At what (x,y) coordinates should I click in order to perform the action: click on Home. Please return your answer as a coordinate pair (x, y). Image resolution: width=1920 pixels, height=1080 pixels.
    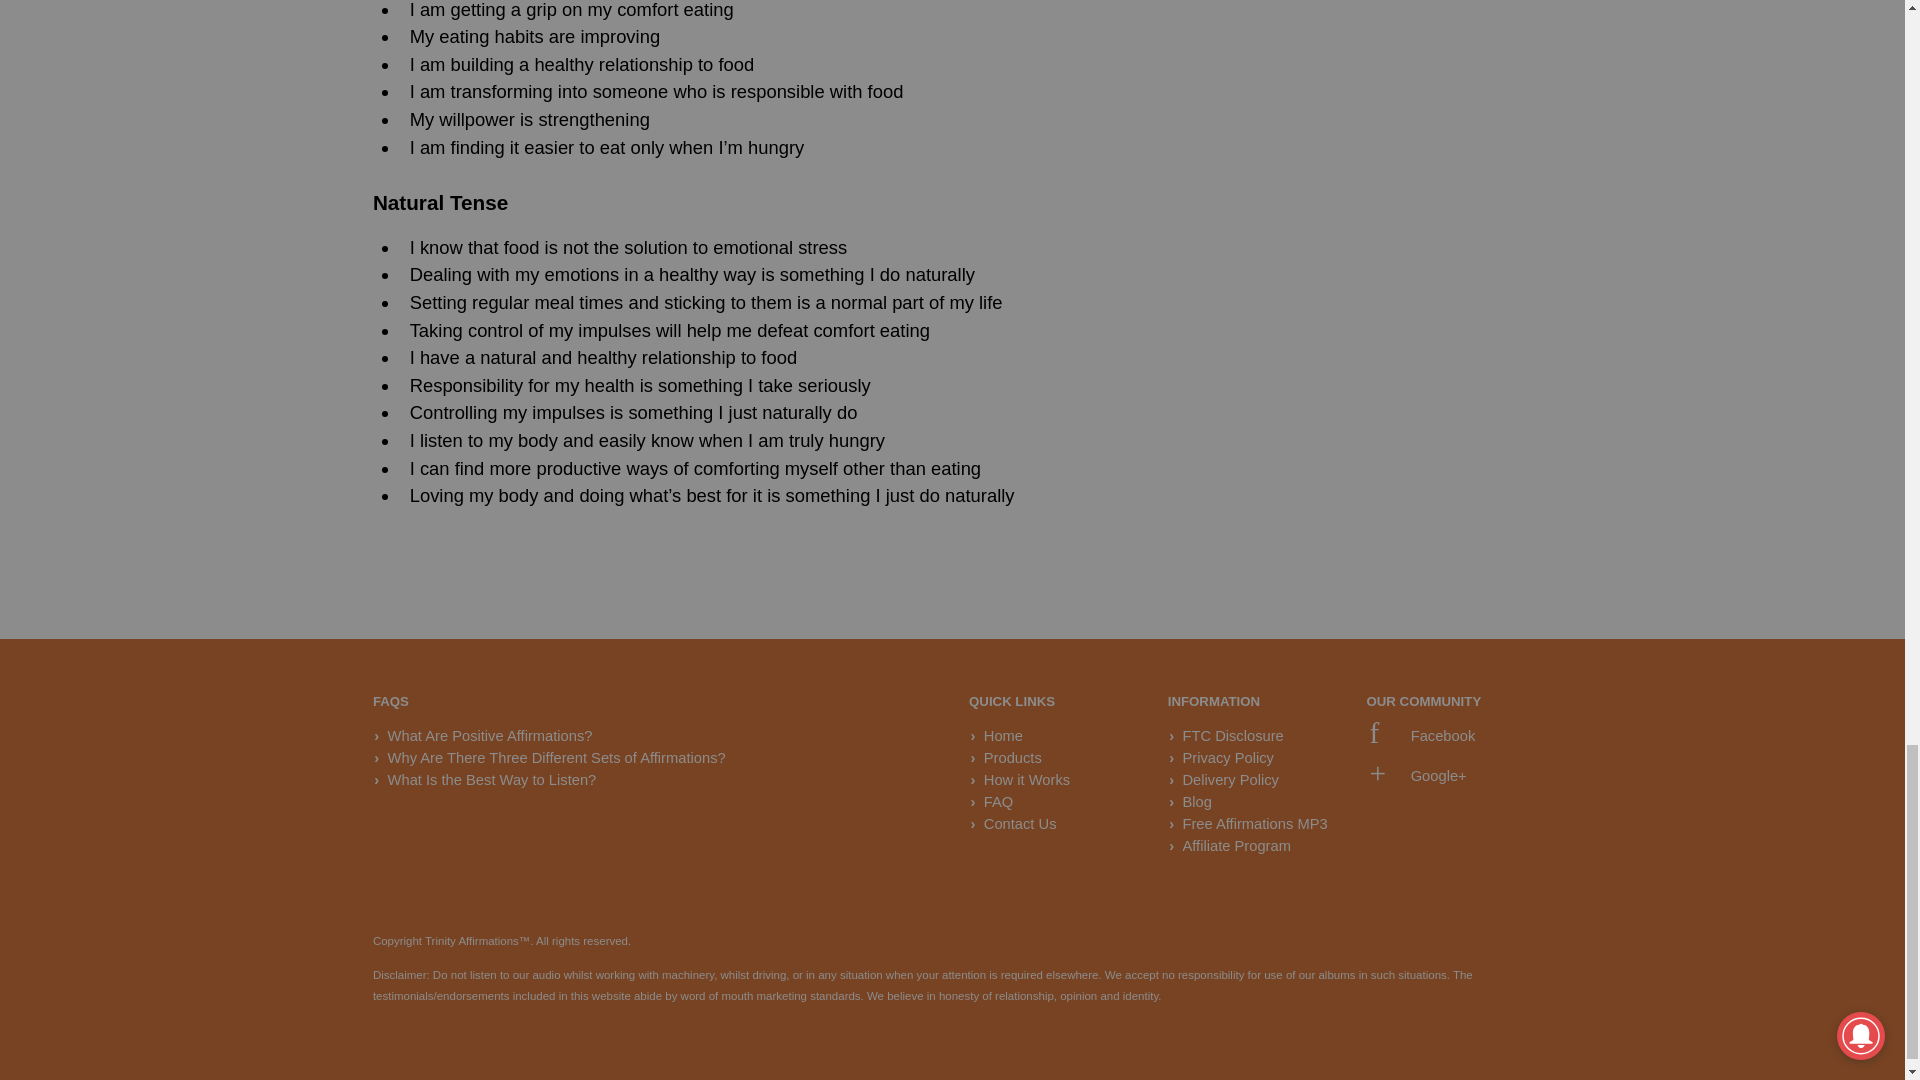
    Looking at the image, I should click on (1003, 736).